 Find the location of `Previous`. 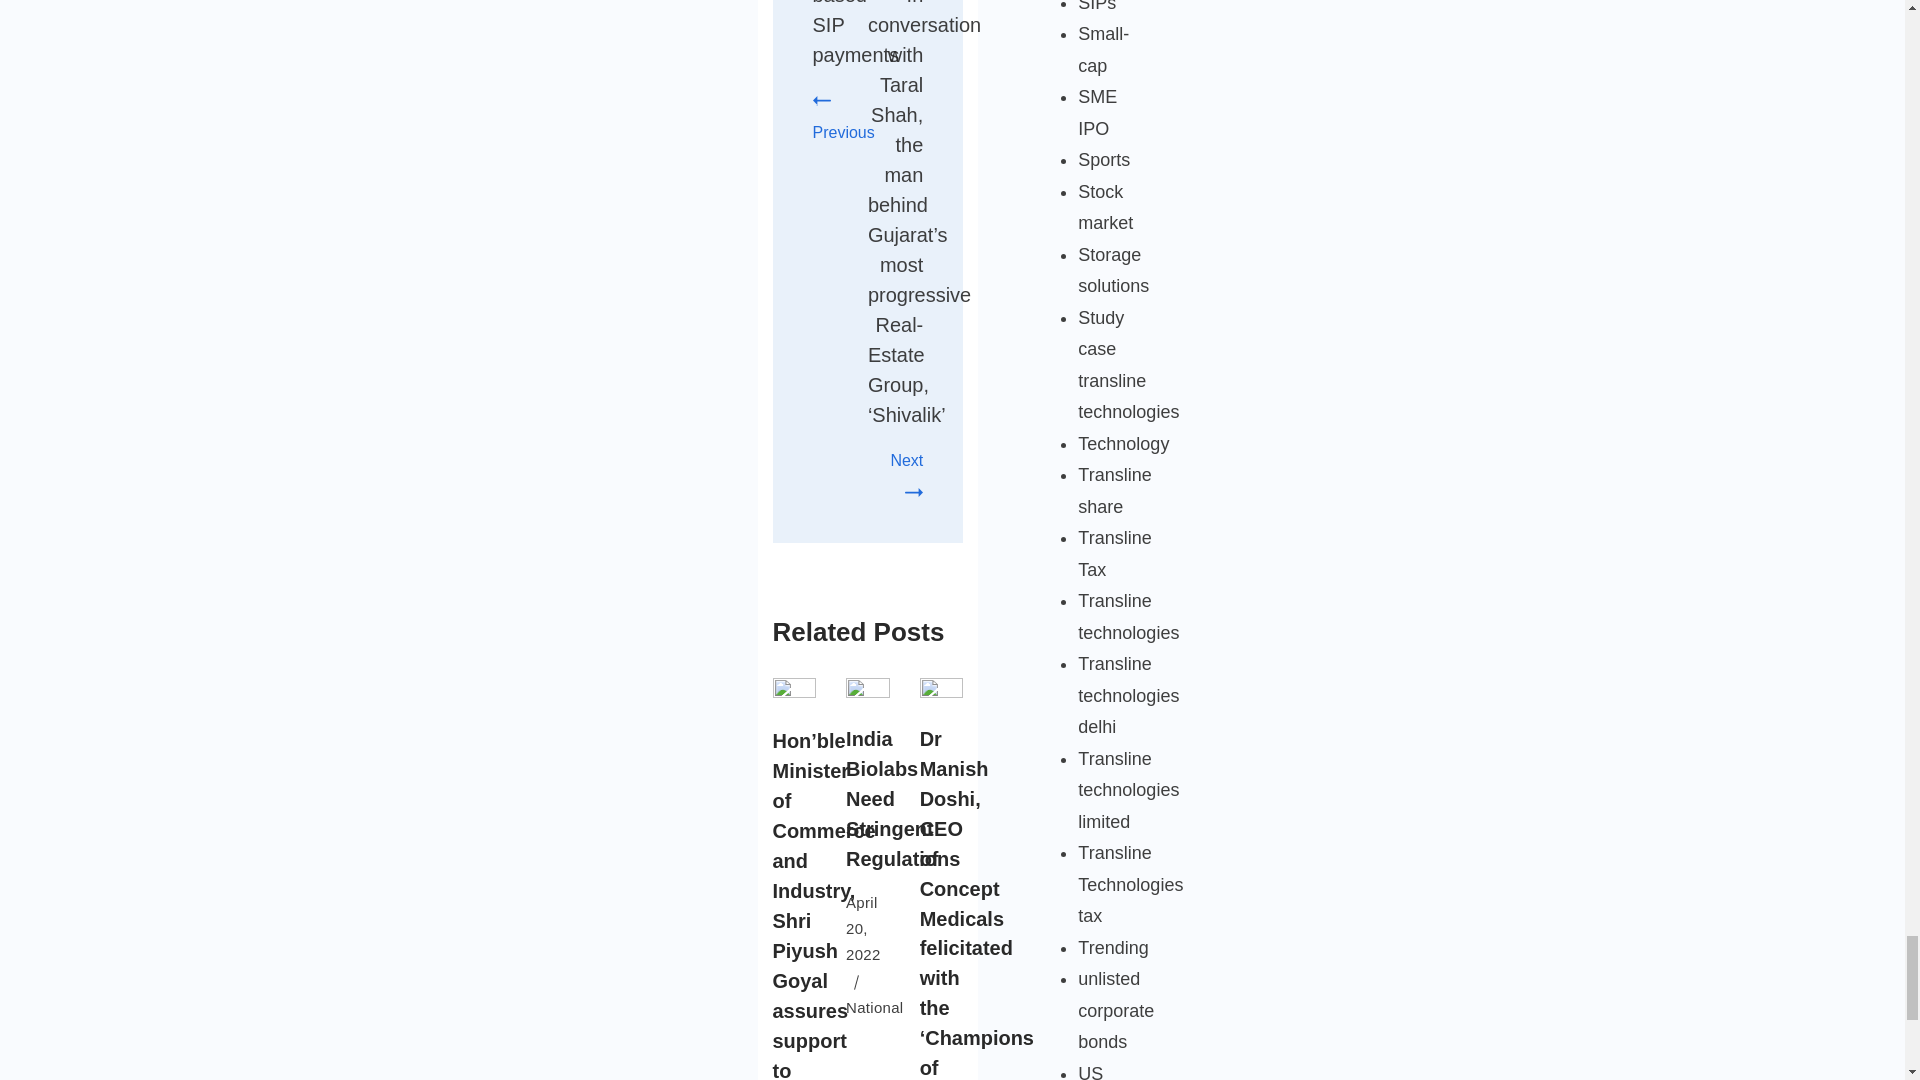

Previous is located at coordinates (842, 116).